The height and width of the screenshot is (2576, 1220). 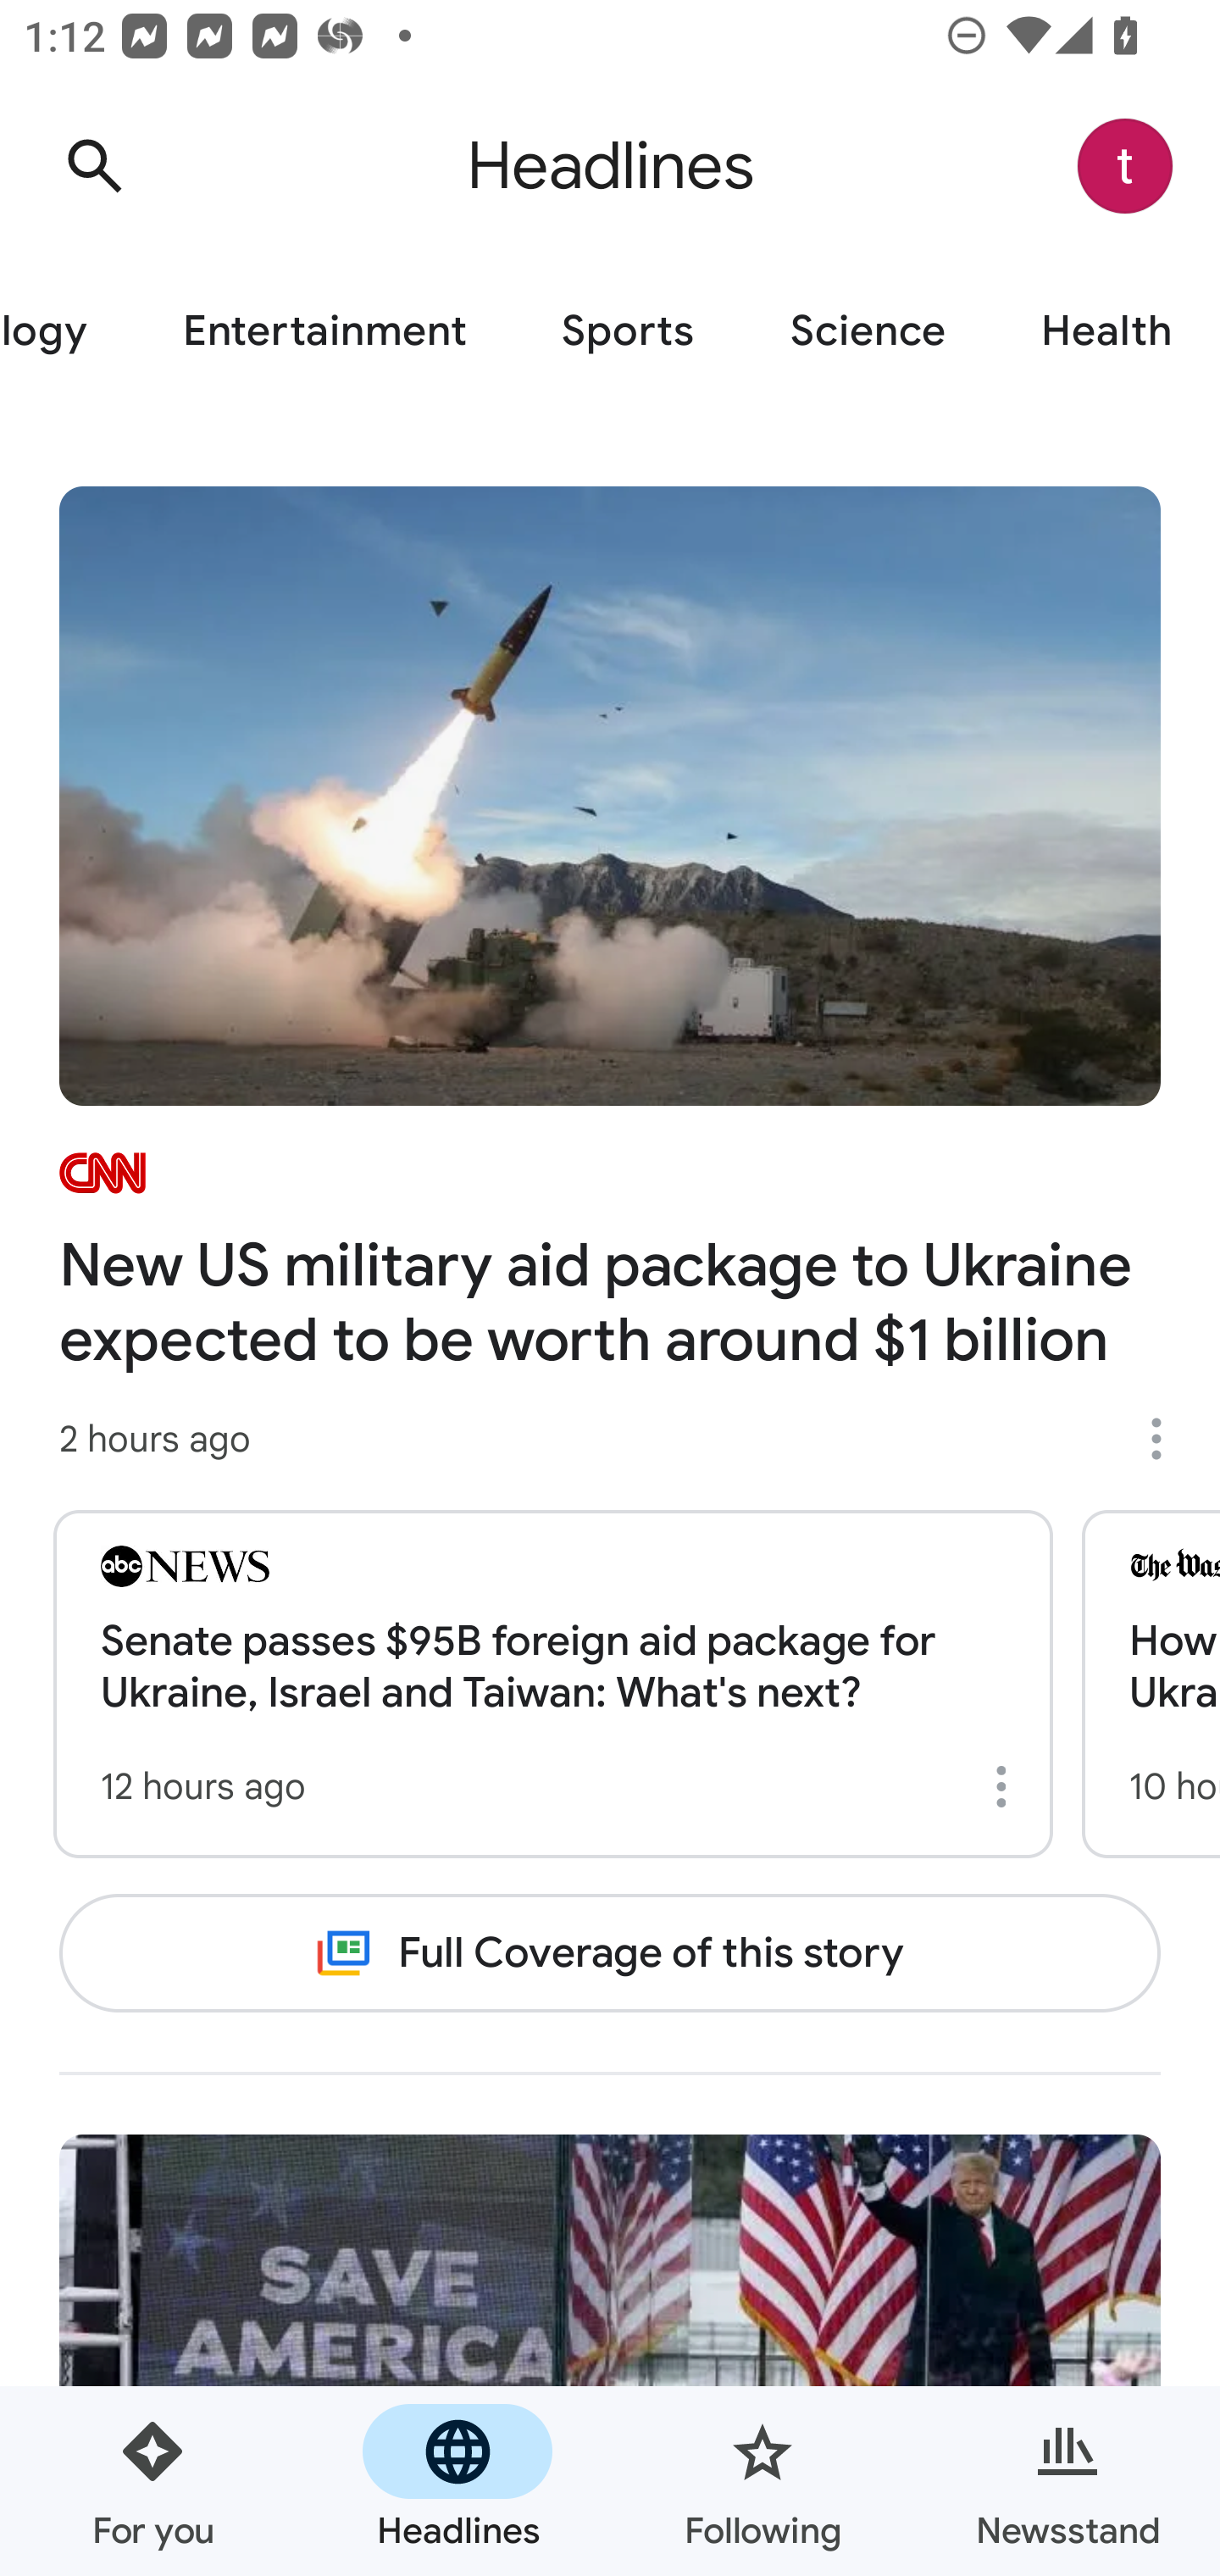 What do you see at coordinates (152, 2481) in the screenshot?
I see `For you` at bounding box center [152, 2481].